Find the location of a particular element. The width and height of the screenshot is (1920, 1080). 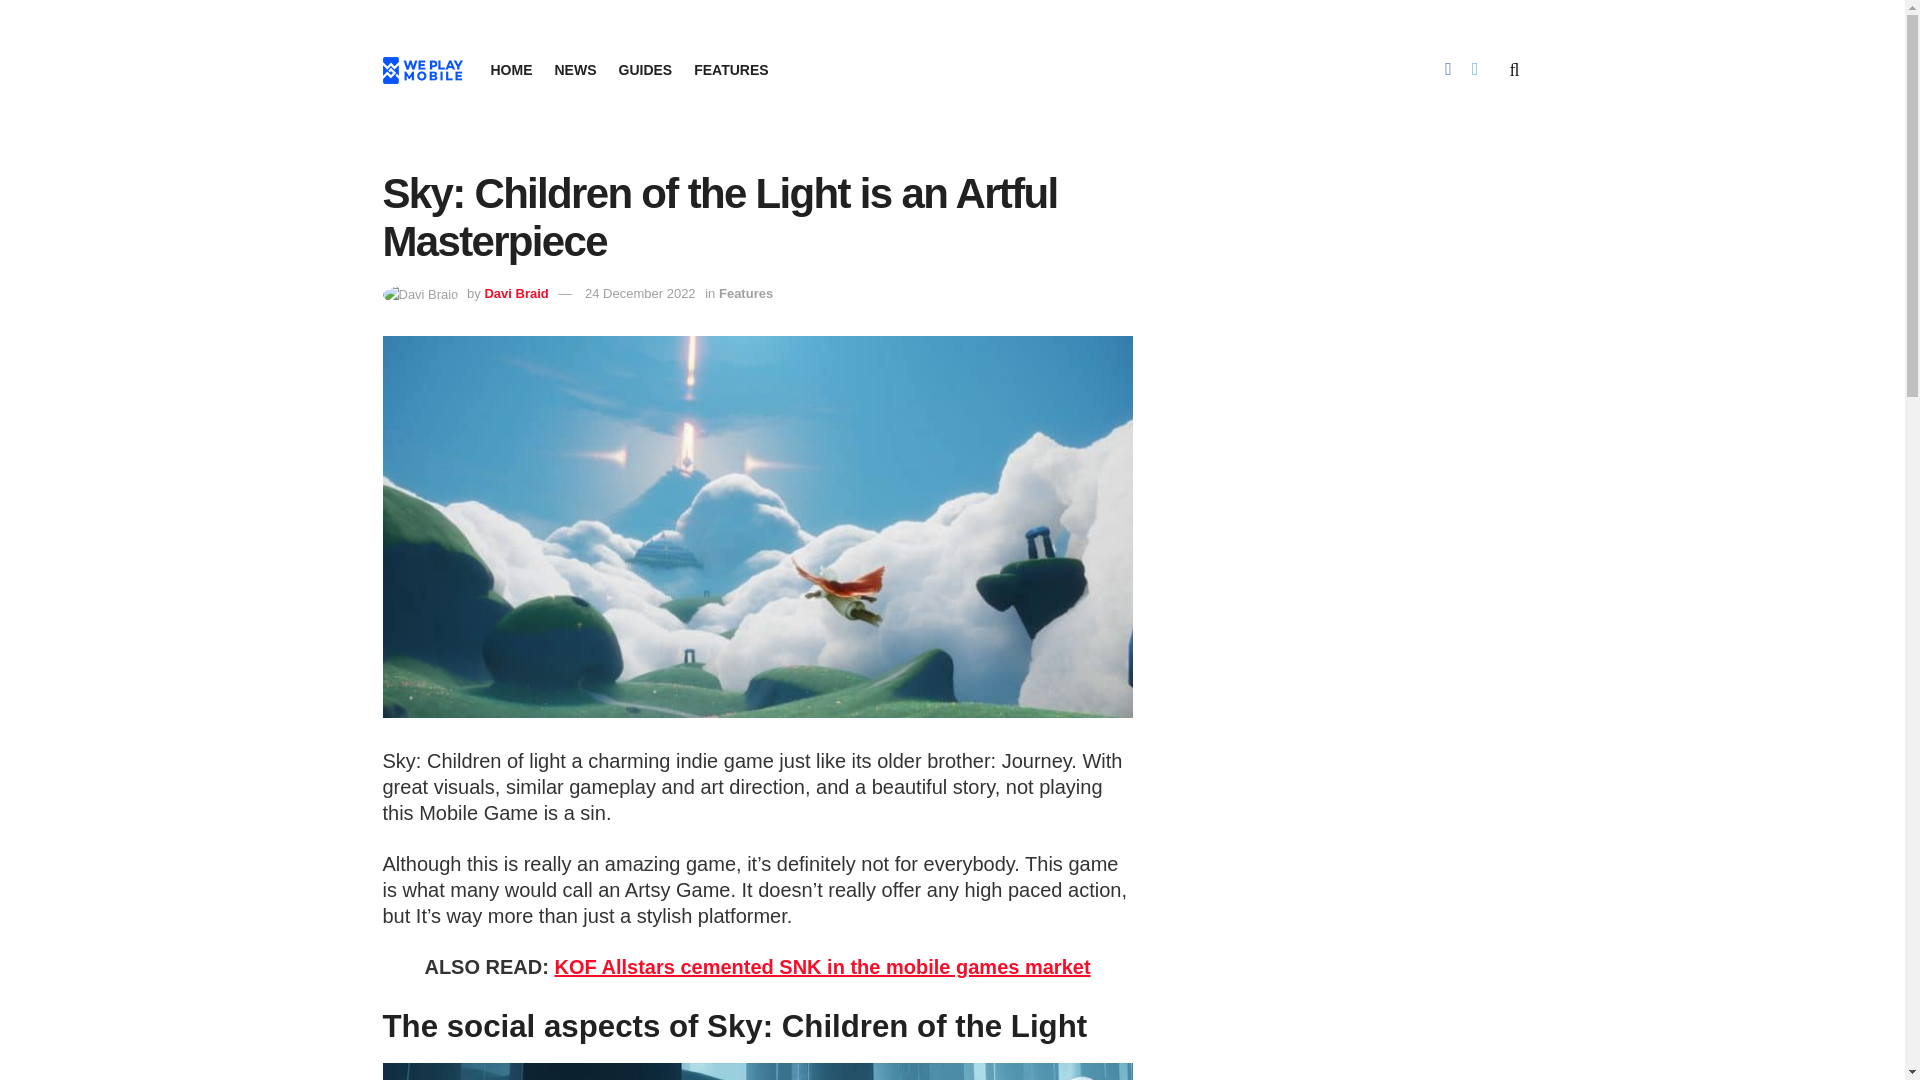

NEWS is located at coordinates (574, 70).